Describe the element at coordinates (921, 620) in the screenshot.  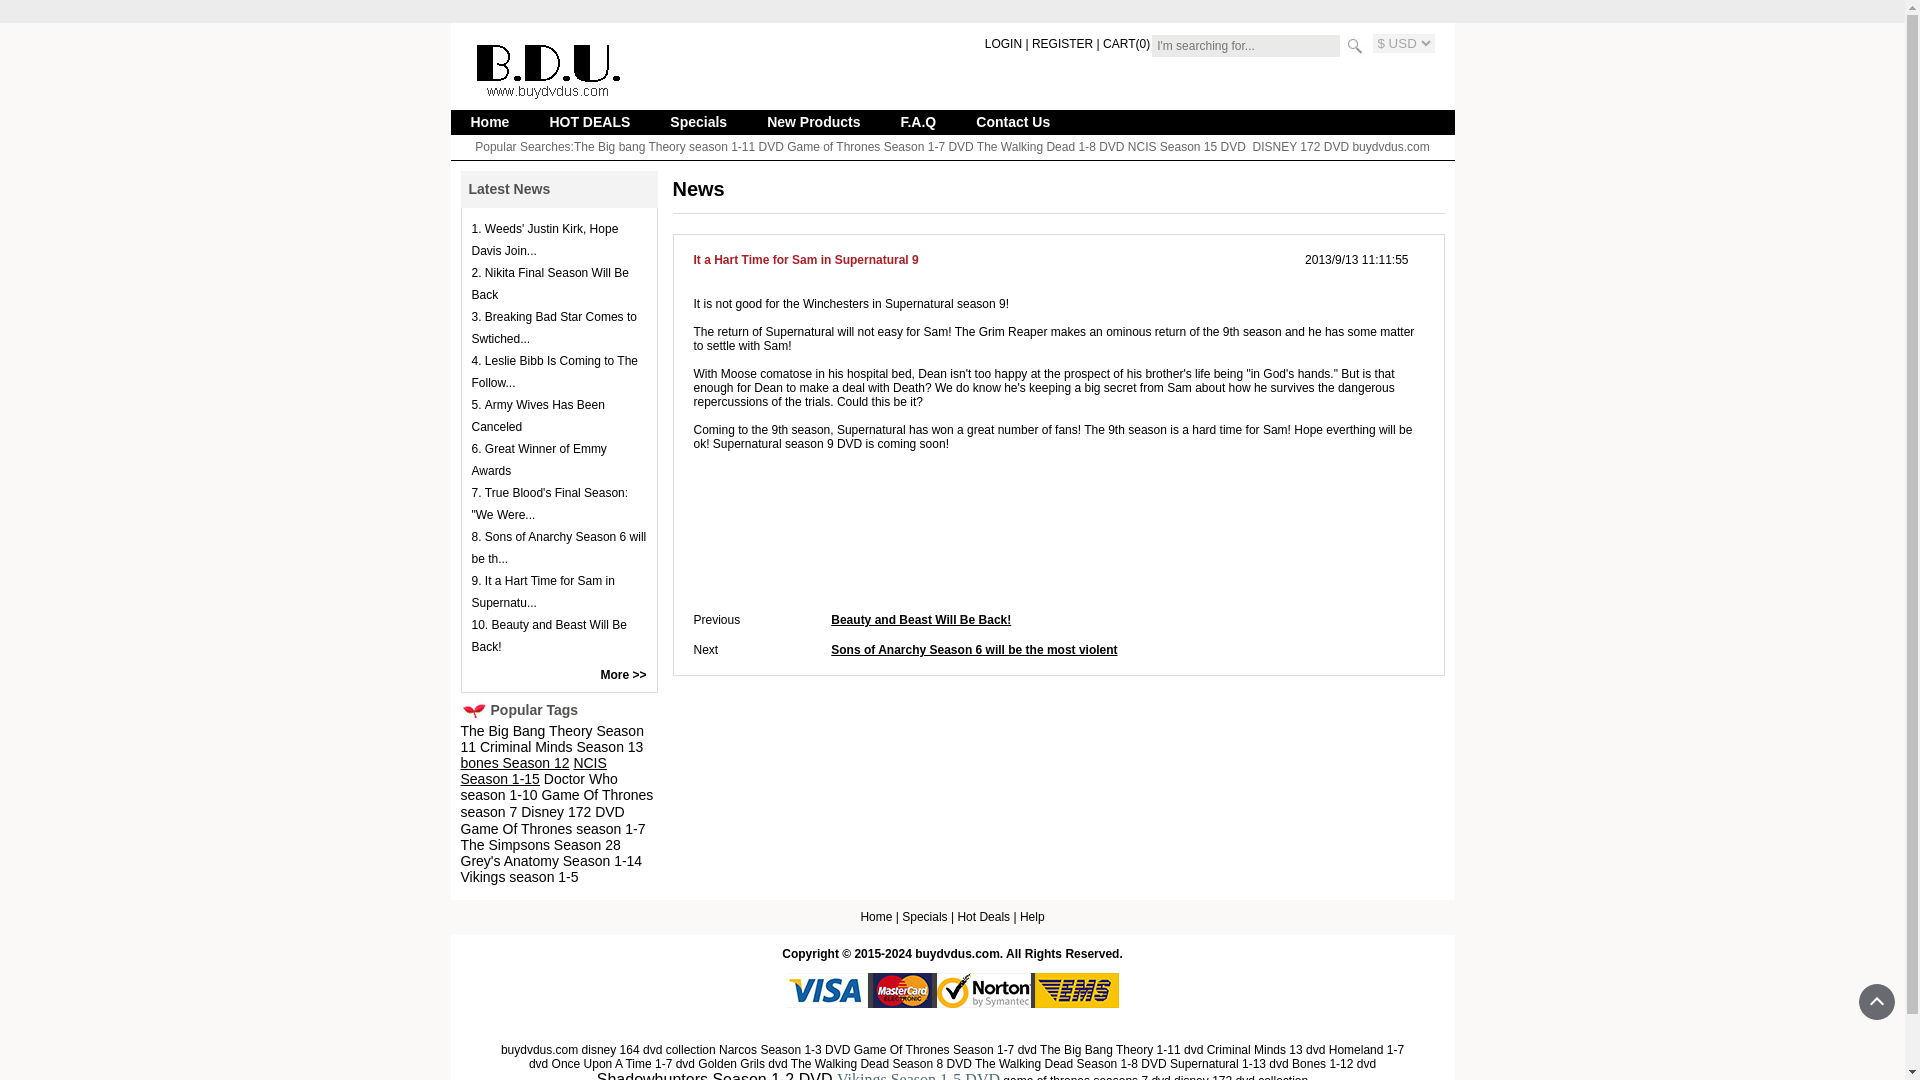
I see `Beauty and Beast Will Be Back!` at that location.